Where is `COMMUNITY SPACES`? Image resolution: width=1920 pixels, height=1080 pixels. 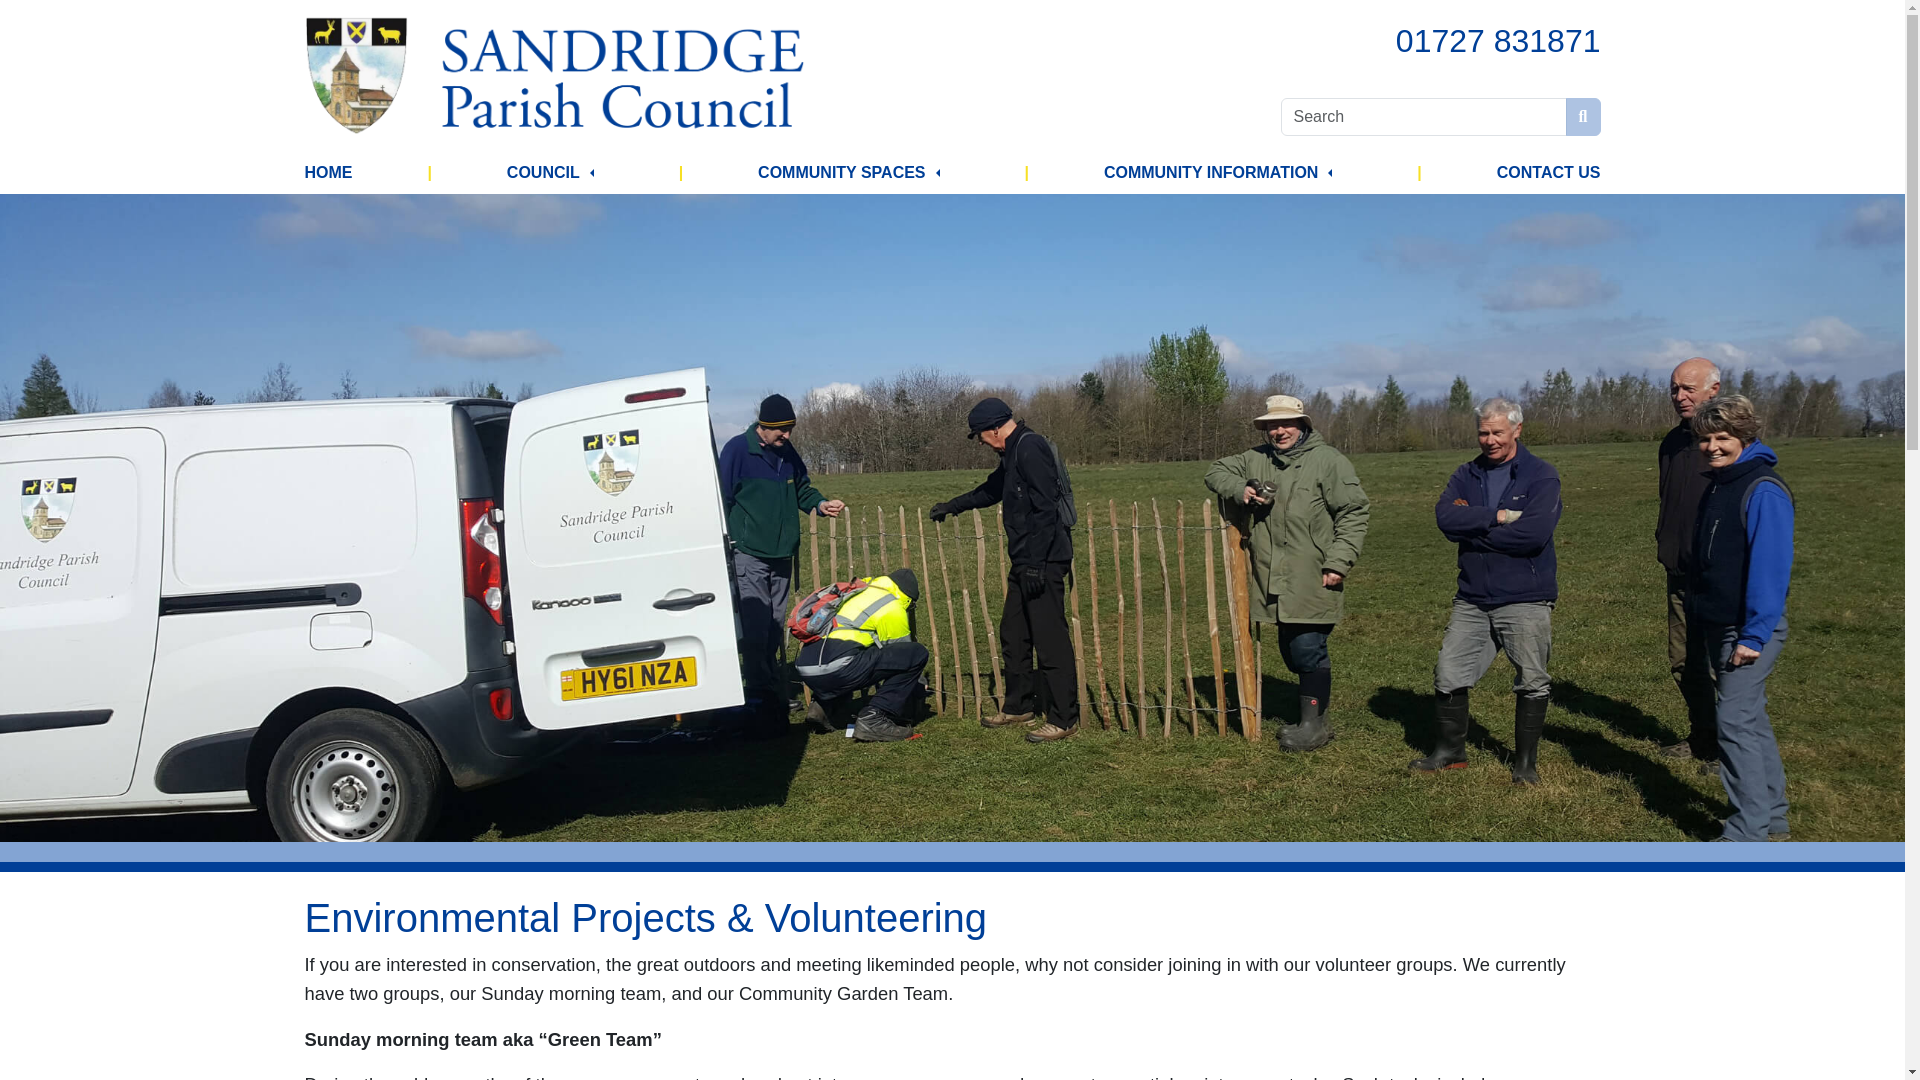
COMMUNITY SPACES is located at coordinates (842, 173).